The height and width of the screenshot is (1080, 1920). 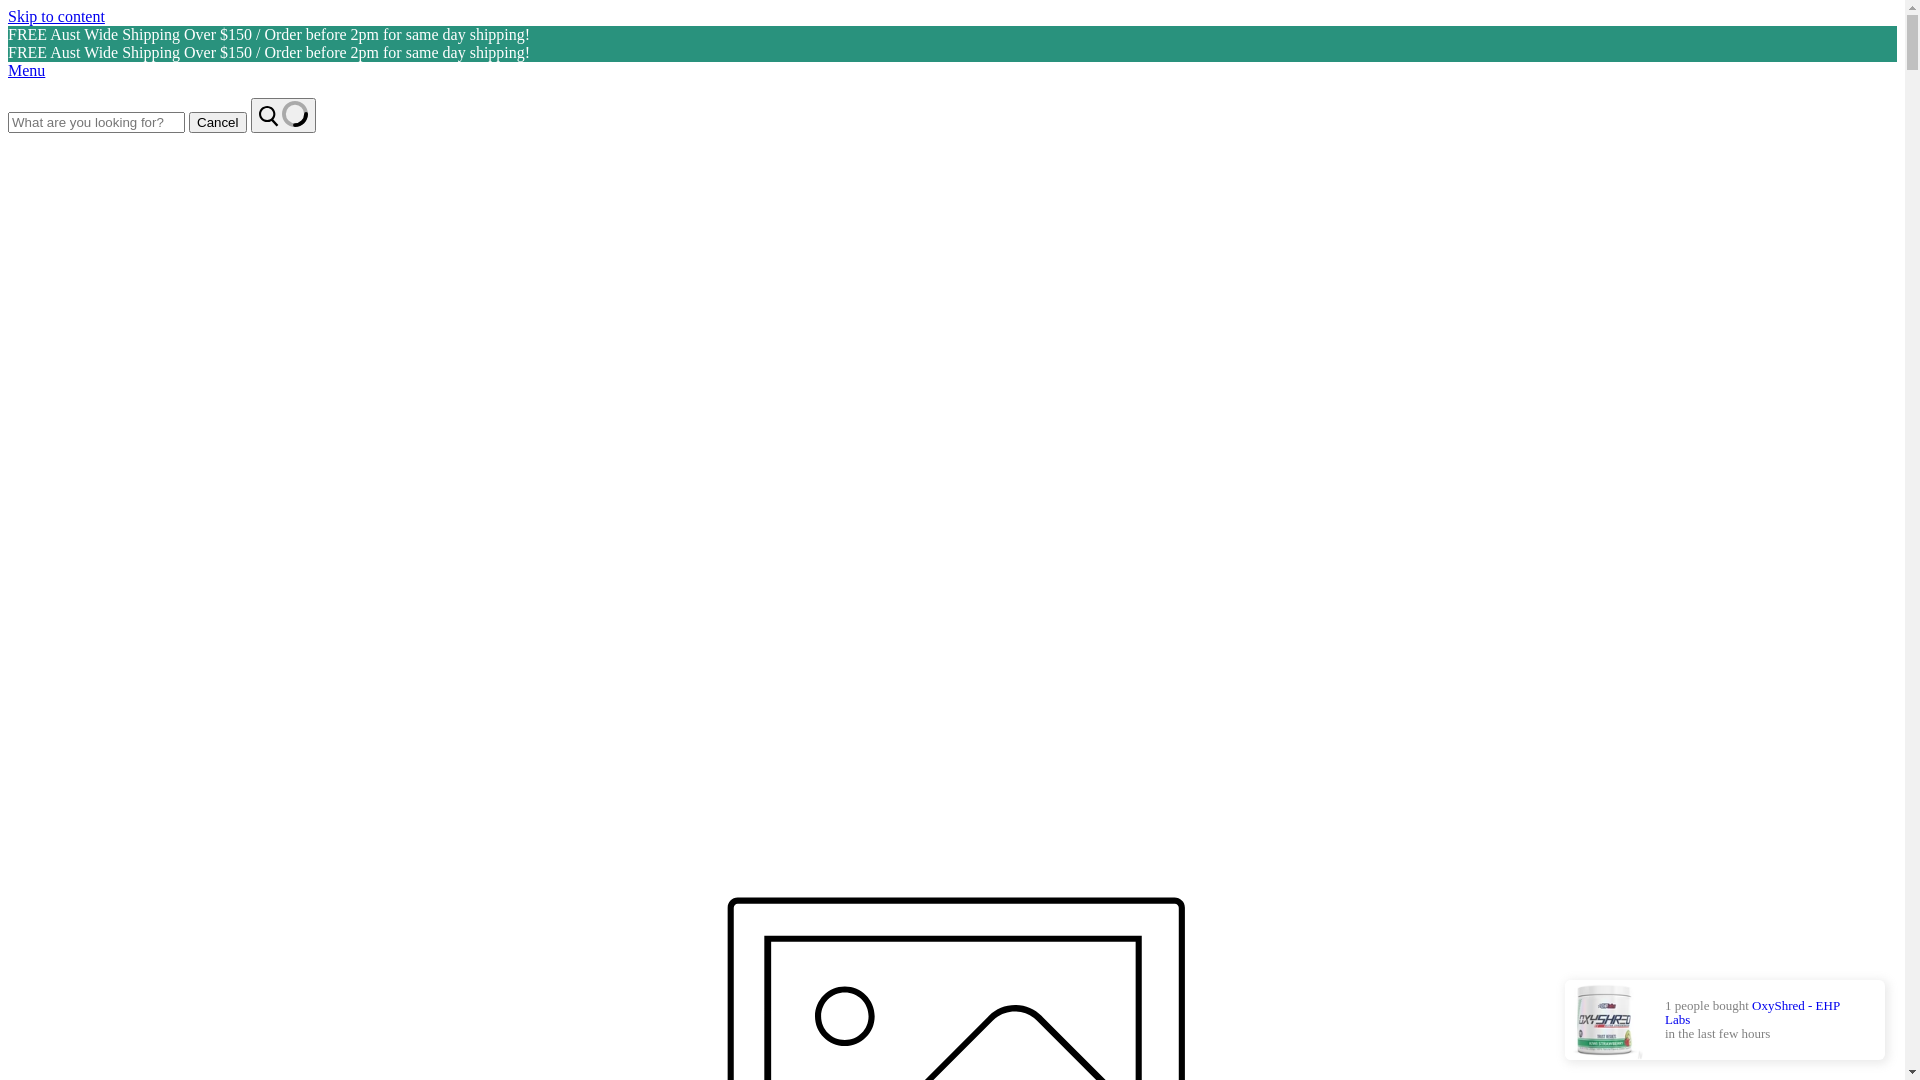 I want to click on Cancel, so click(x=218, y=122).